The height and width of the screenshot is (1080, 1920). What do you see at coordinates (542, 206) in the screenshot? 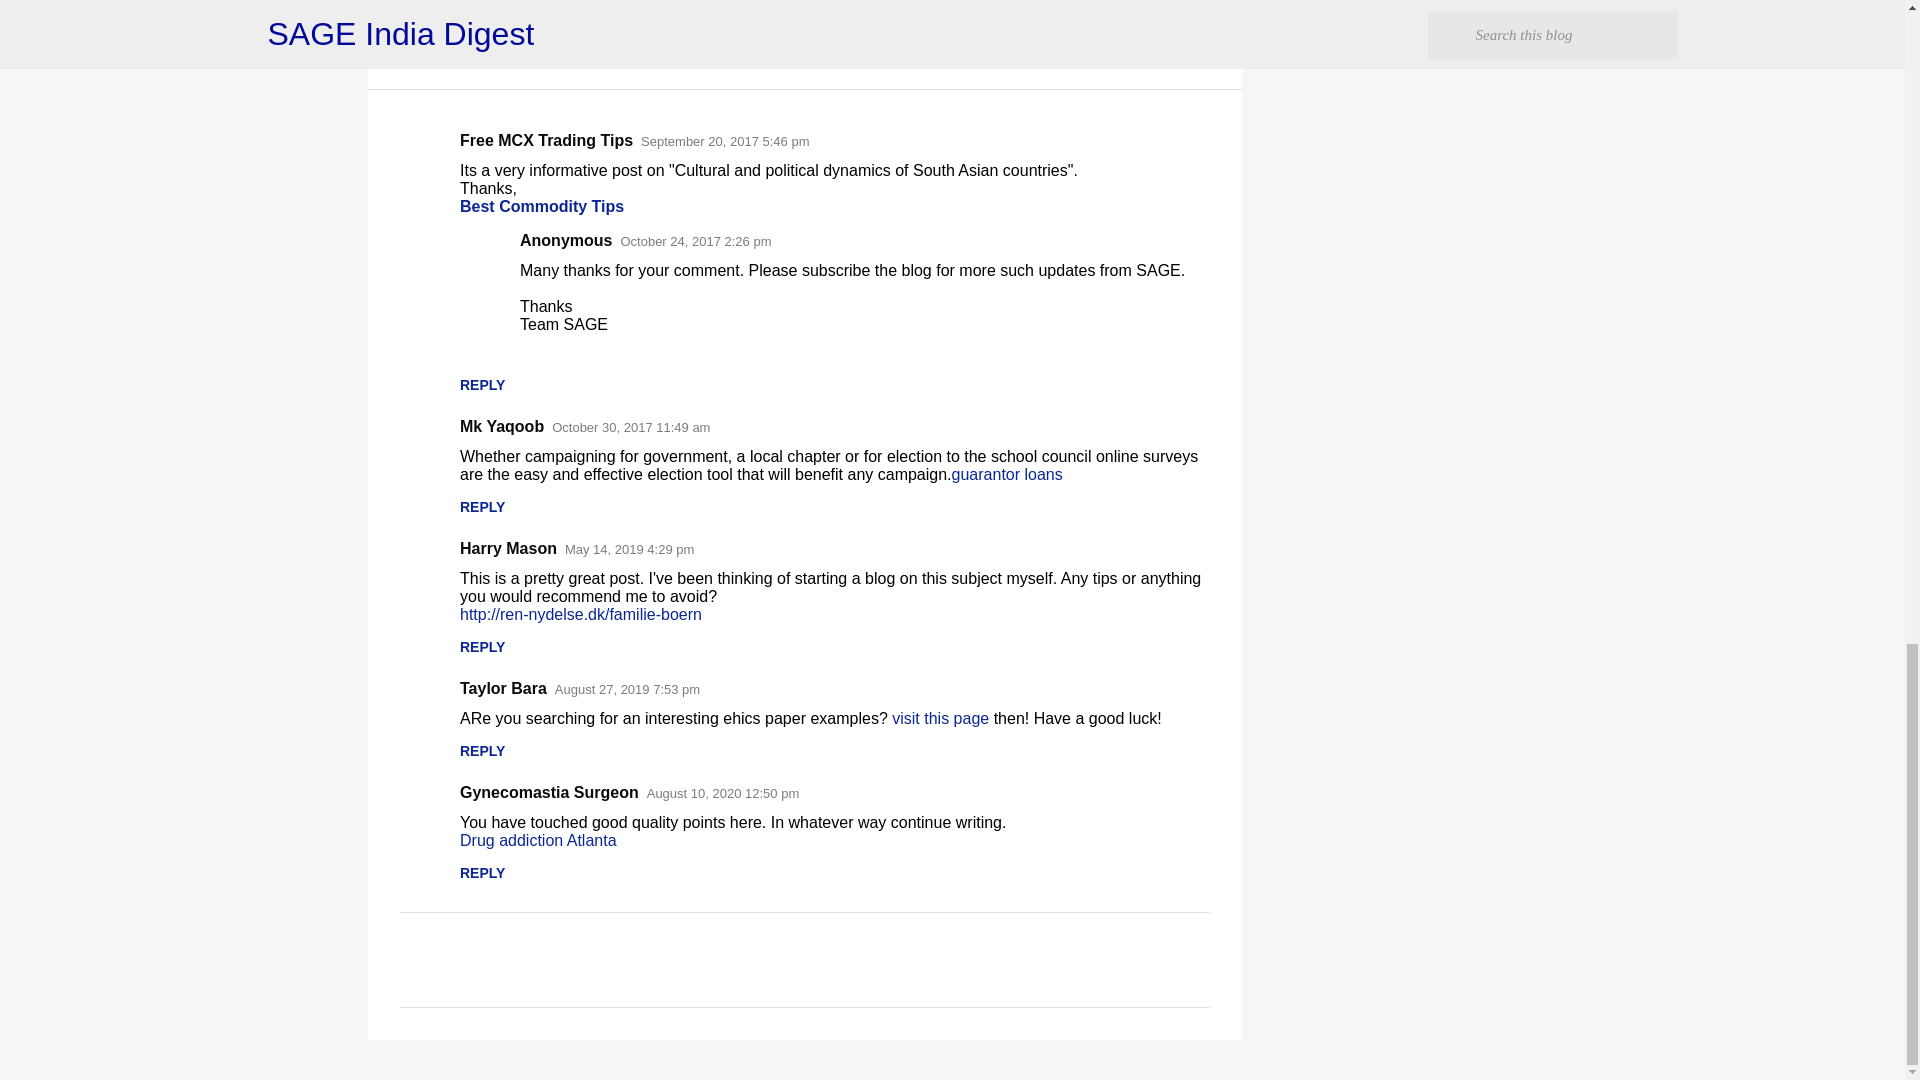
I see `Best Commodity Tips` at bounding box center [542, 206].